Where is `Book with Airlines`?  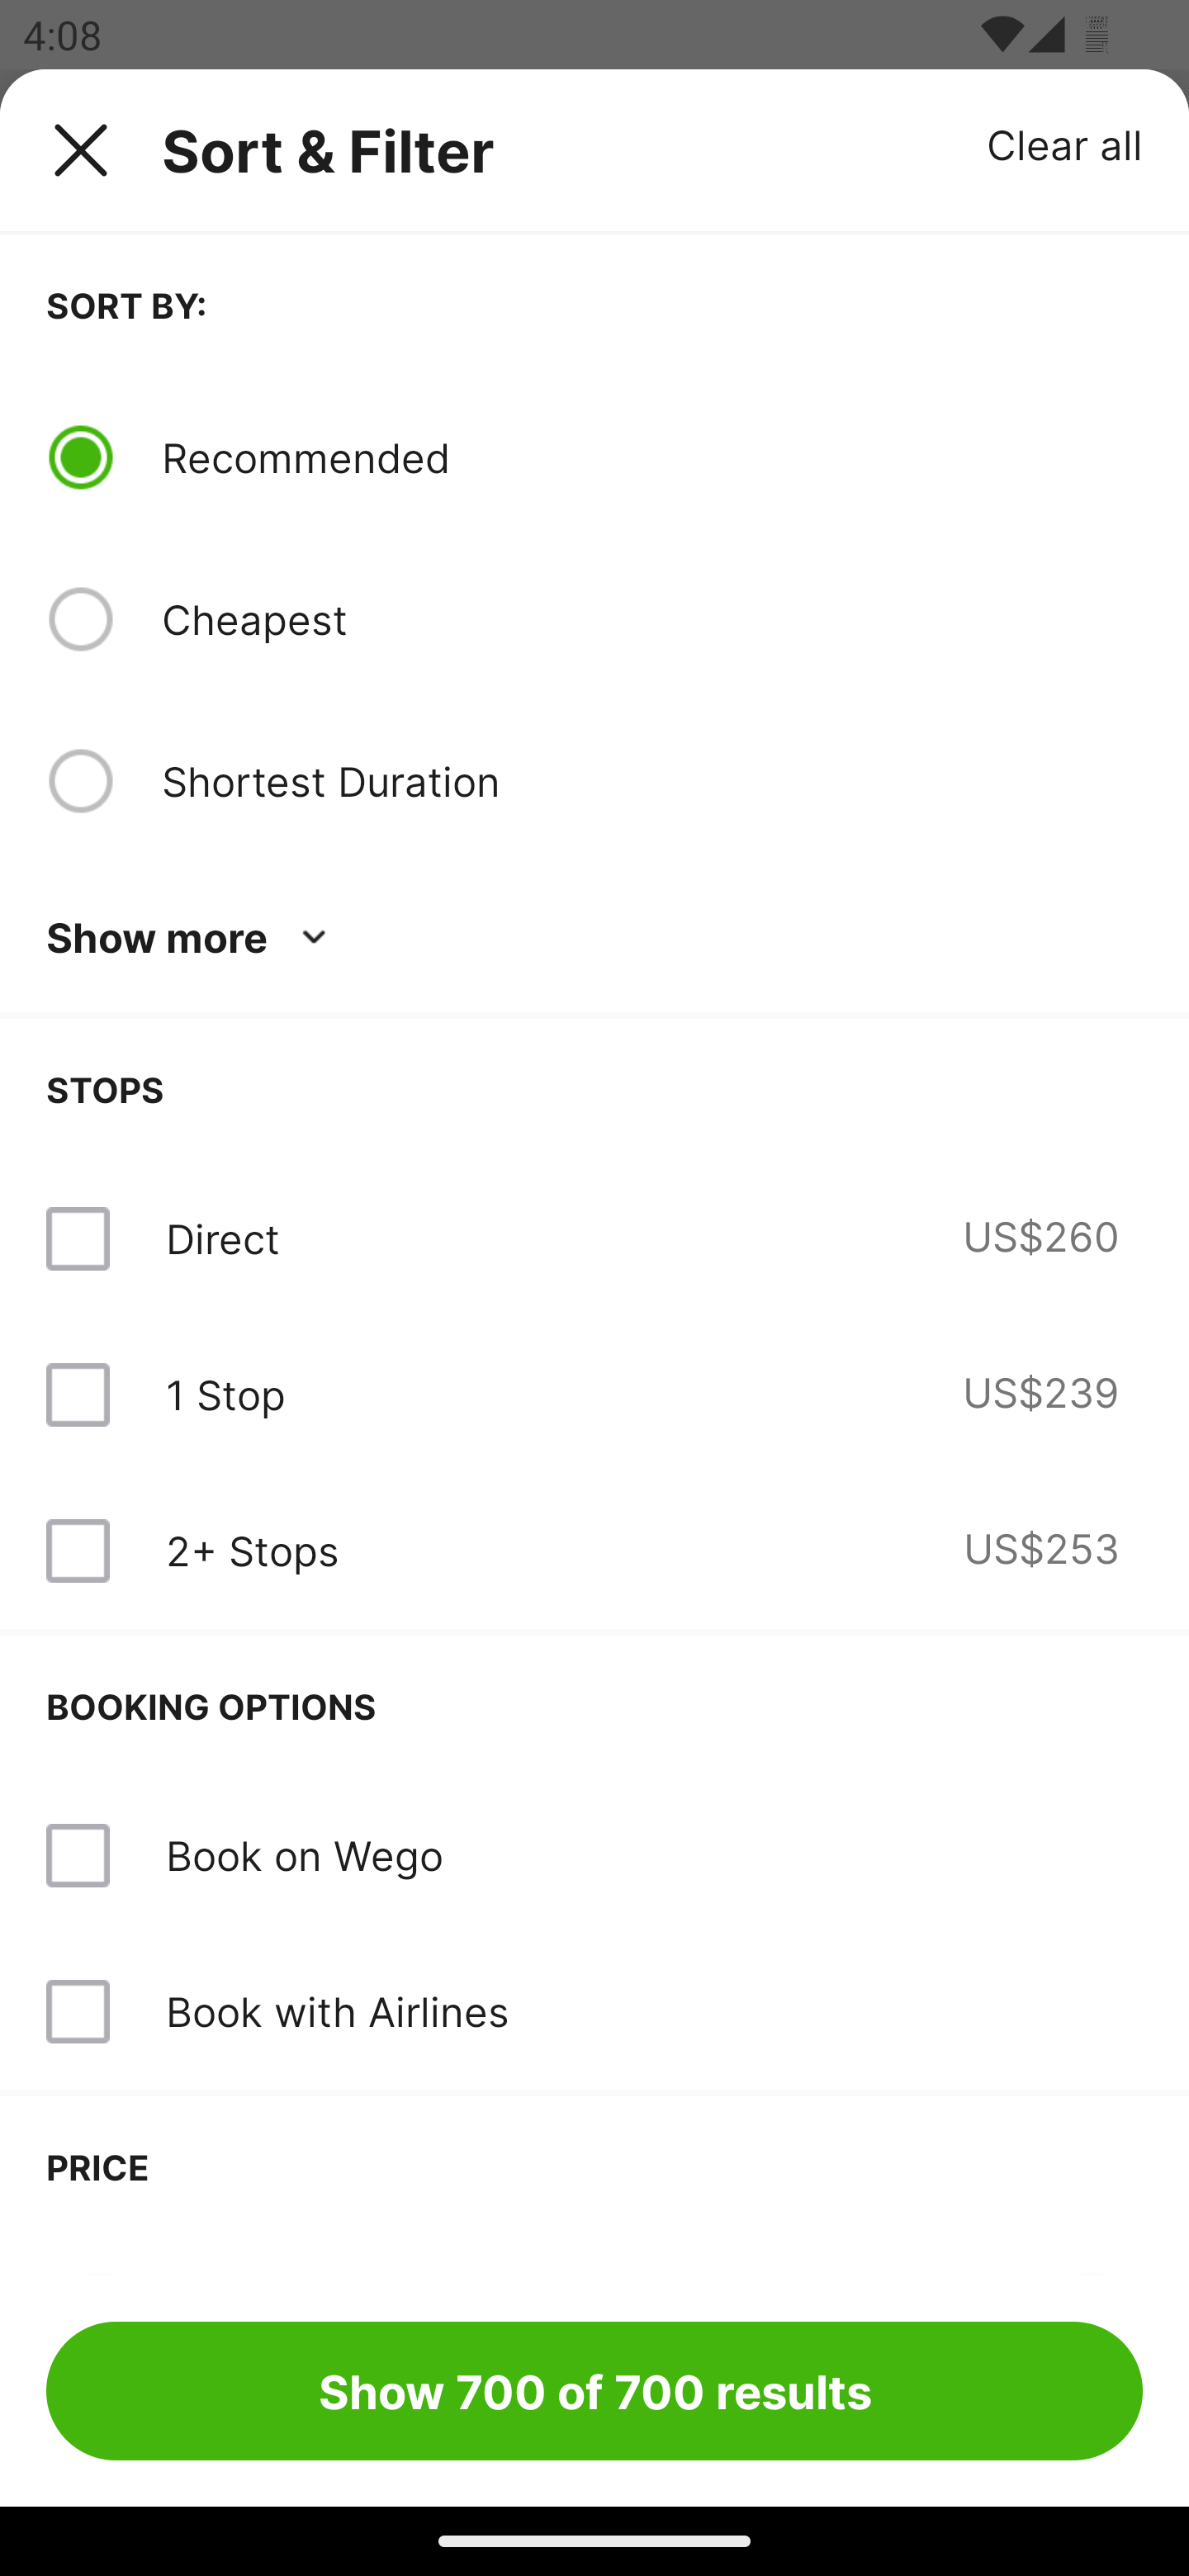 Book with Airlines is located at coordinates (594, 2011).